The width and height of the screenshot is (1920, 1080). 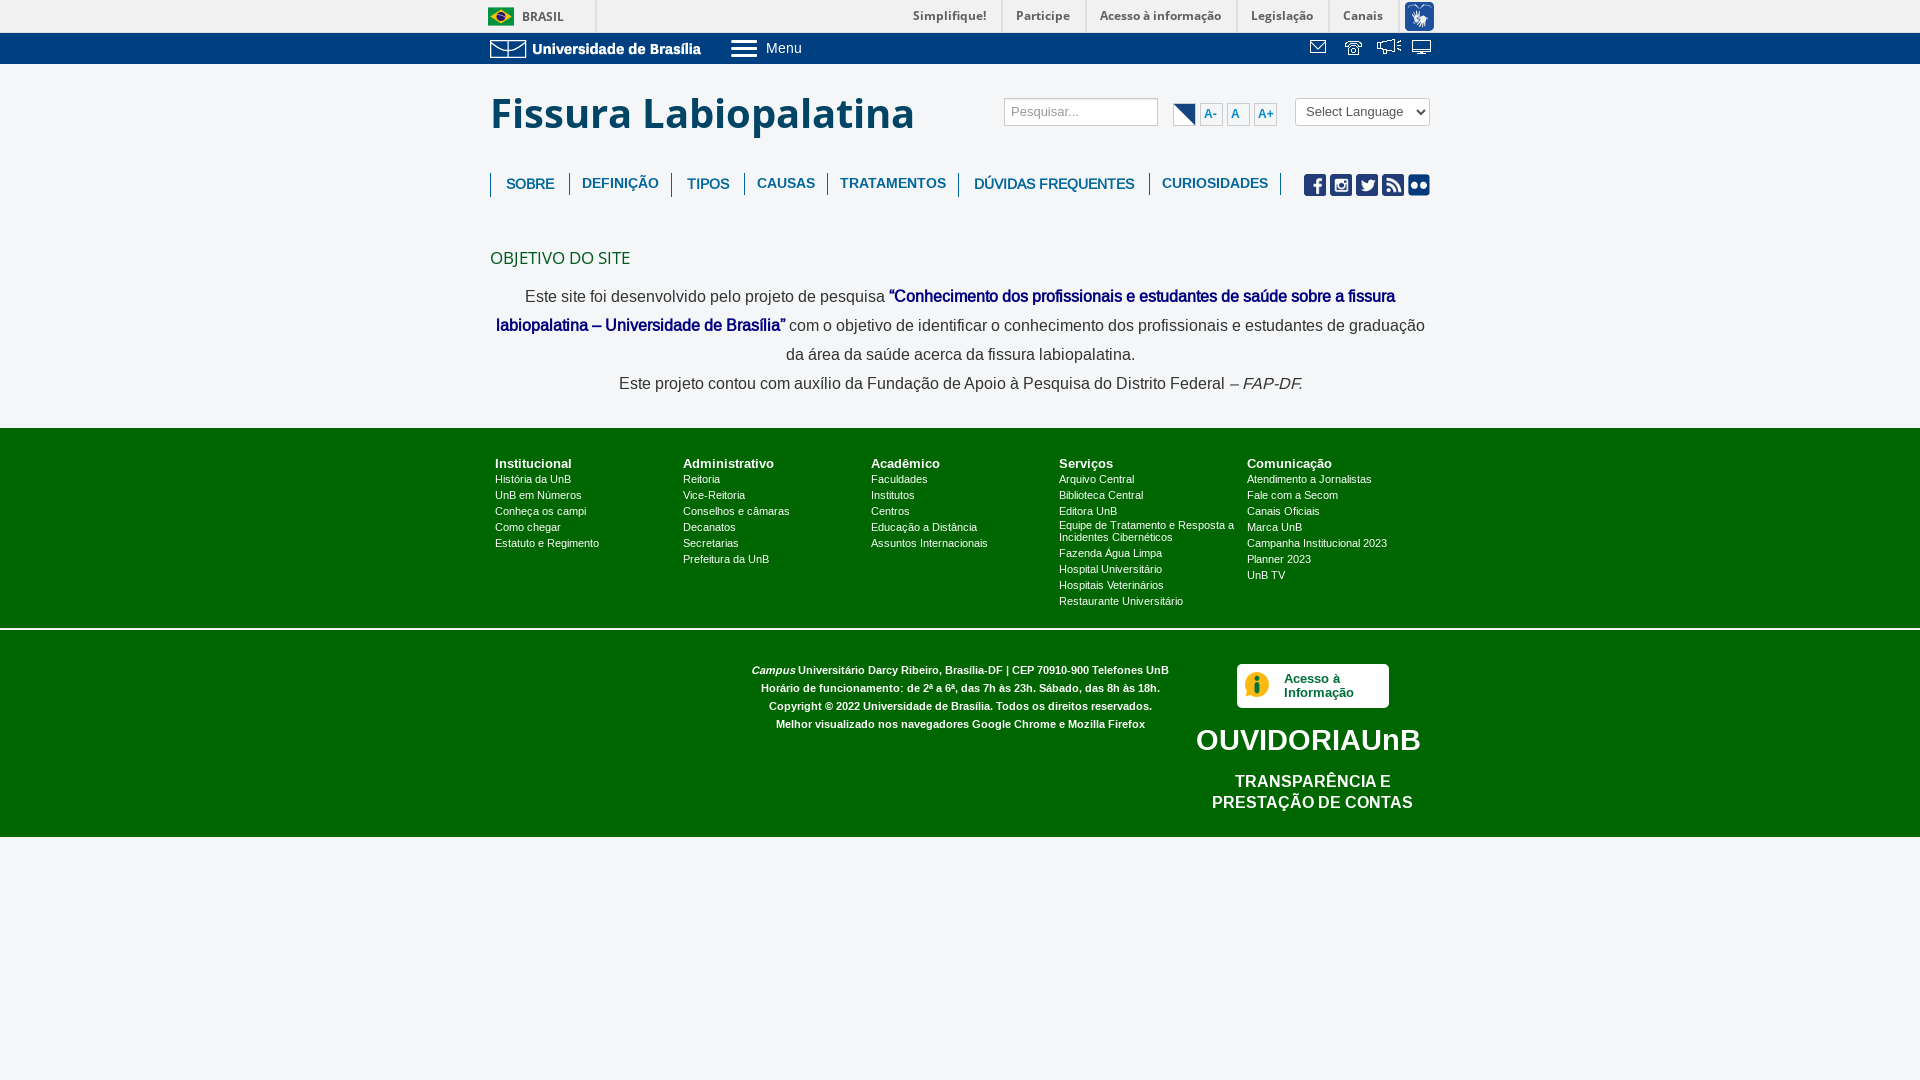 What do you see at coordinates (1279, 560) in the screenshot?
I see `Planner 2023` at bounding box center [1279, 560].